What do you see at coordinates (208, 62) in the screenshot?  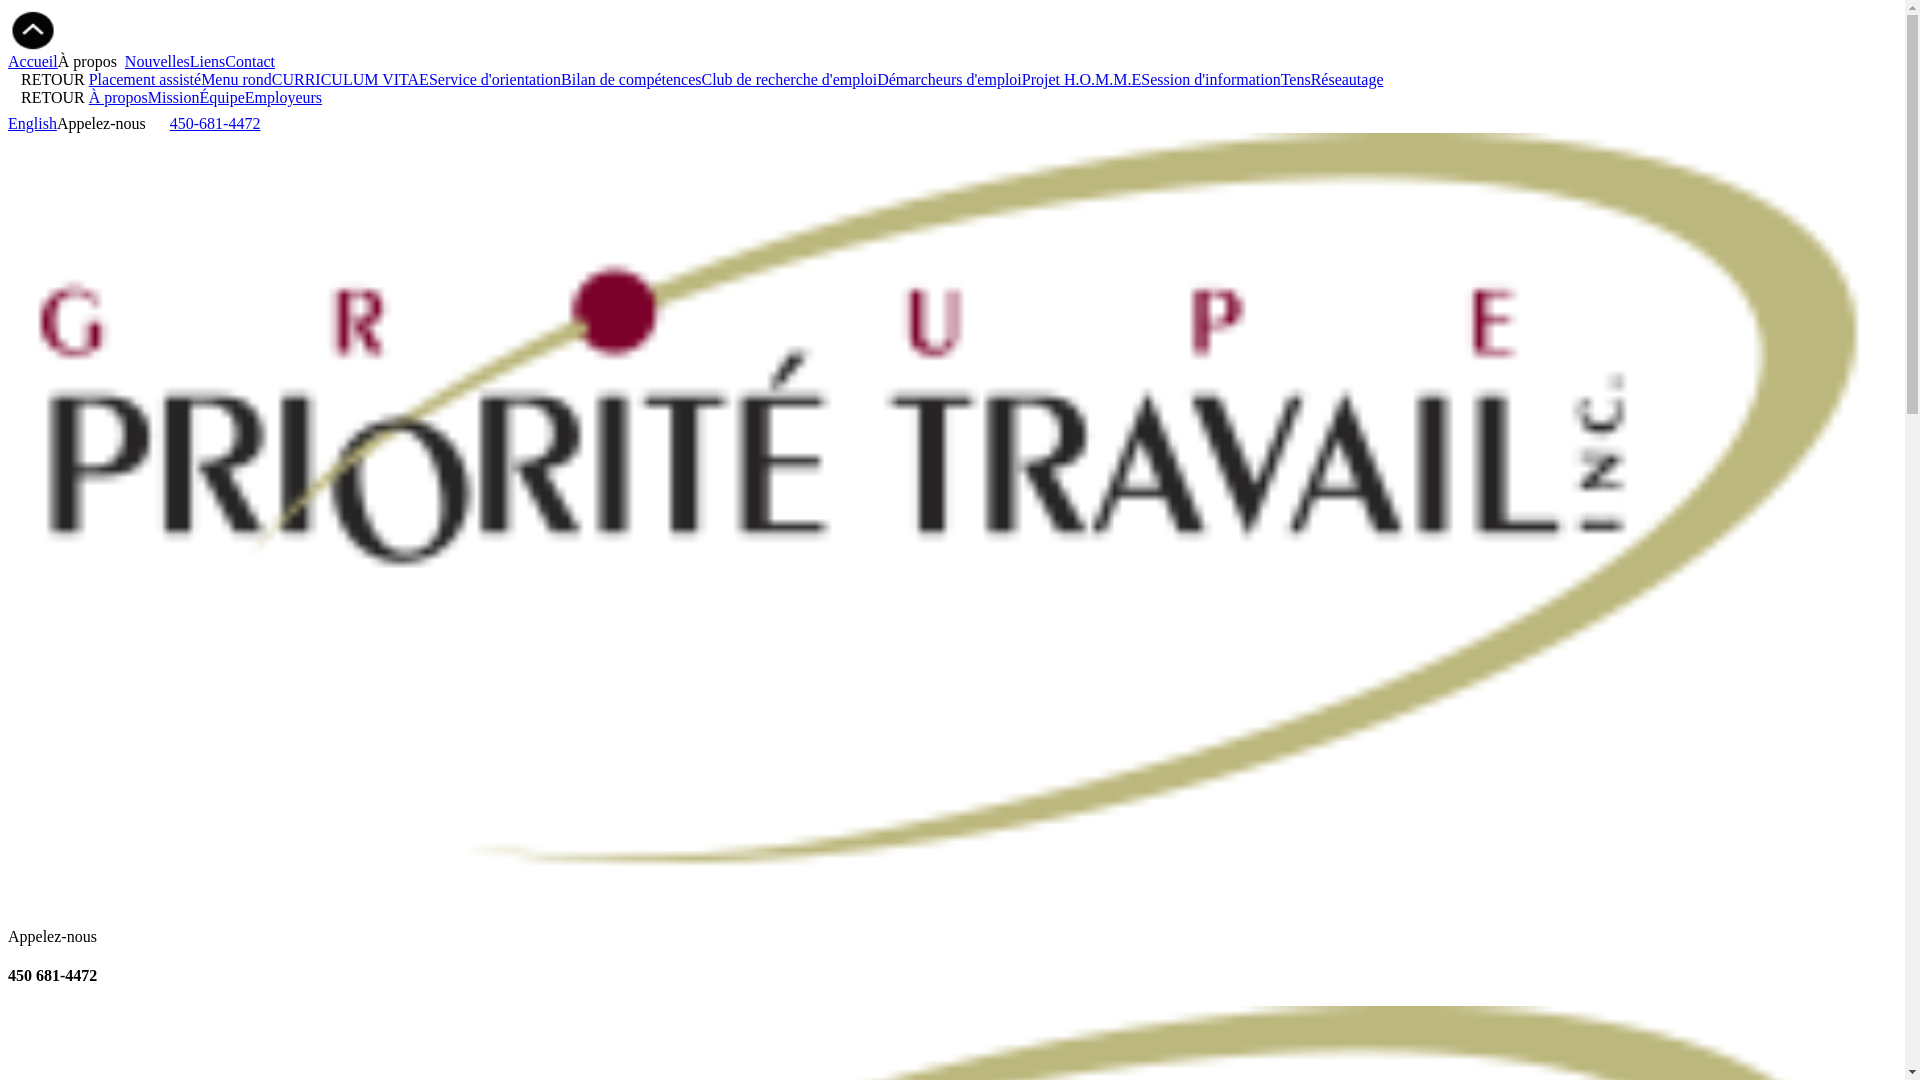 I see `Liens` at bounding box center [208, 62].